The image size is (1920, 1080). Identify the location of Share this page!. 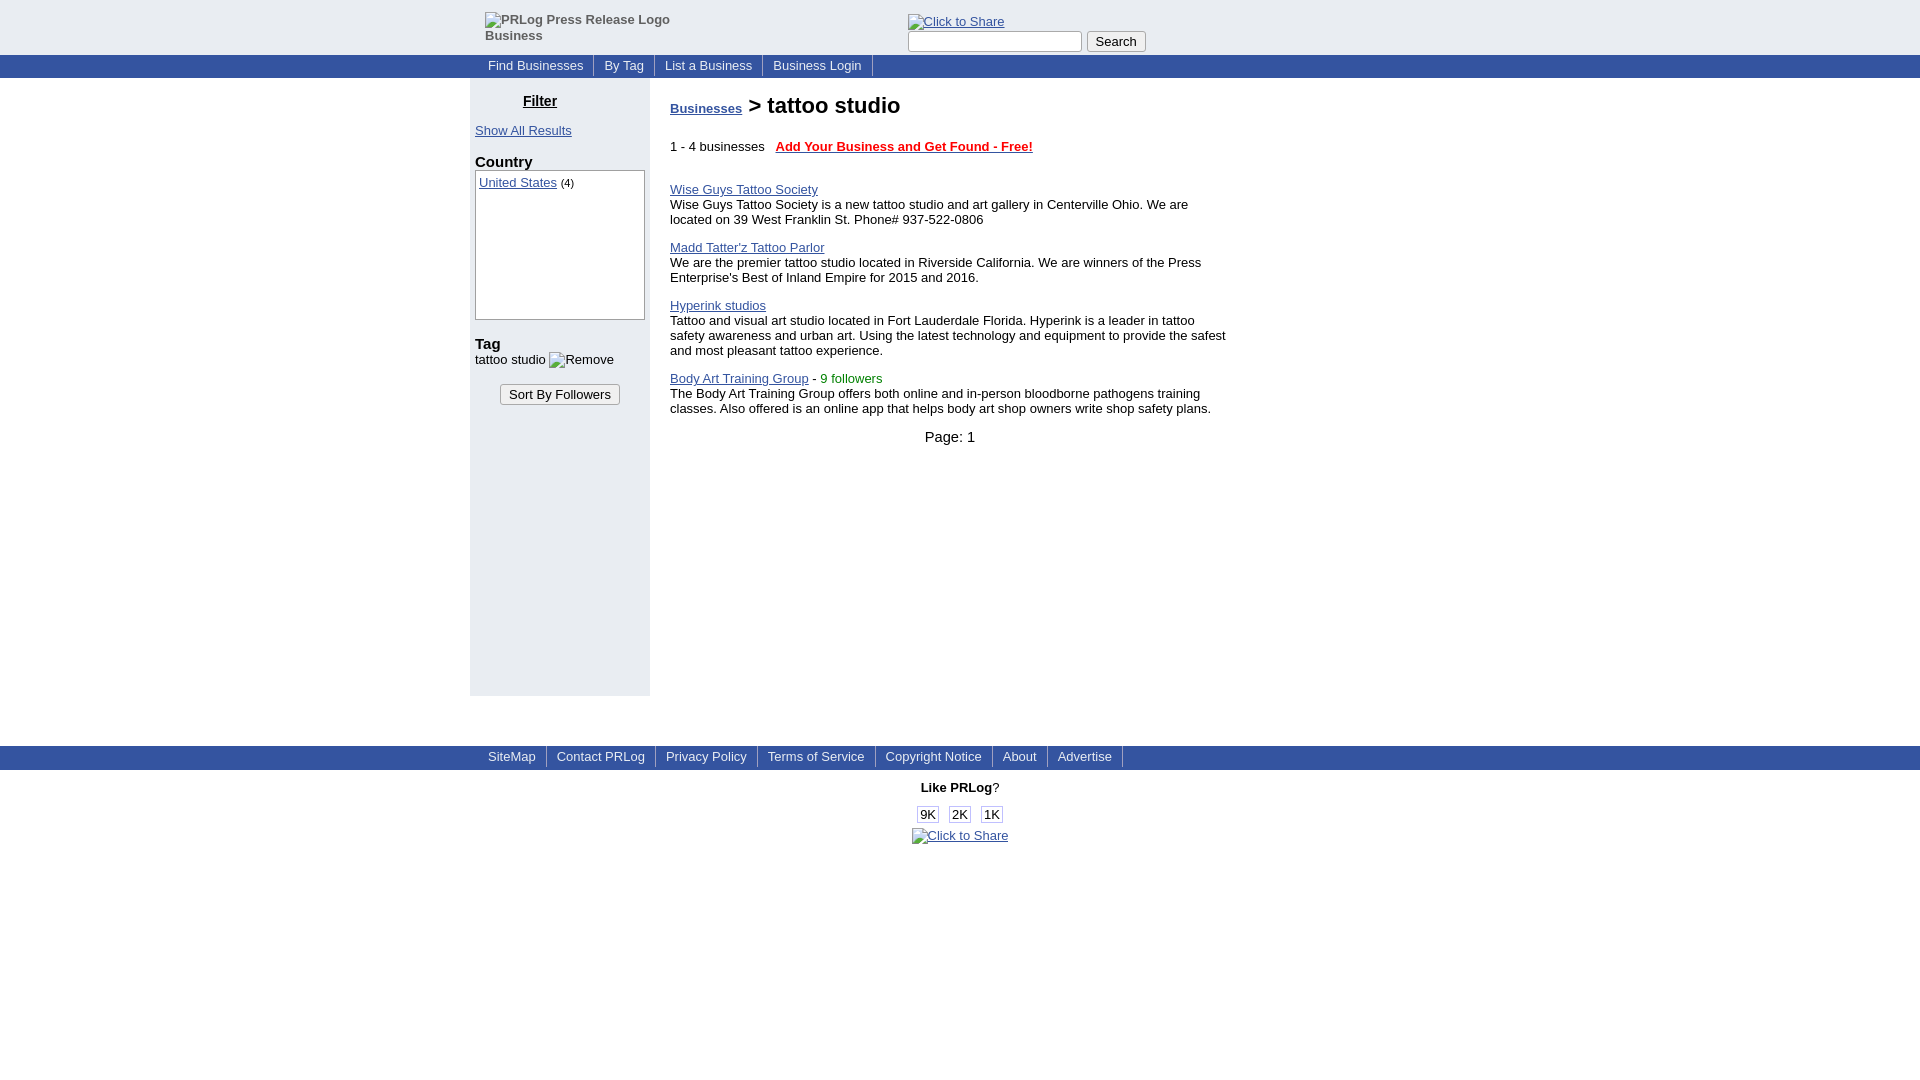
(956, 22).